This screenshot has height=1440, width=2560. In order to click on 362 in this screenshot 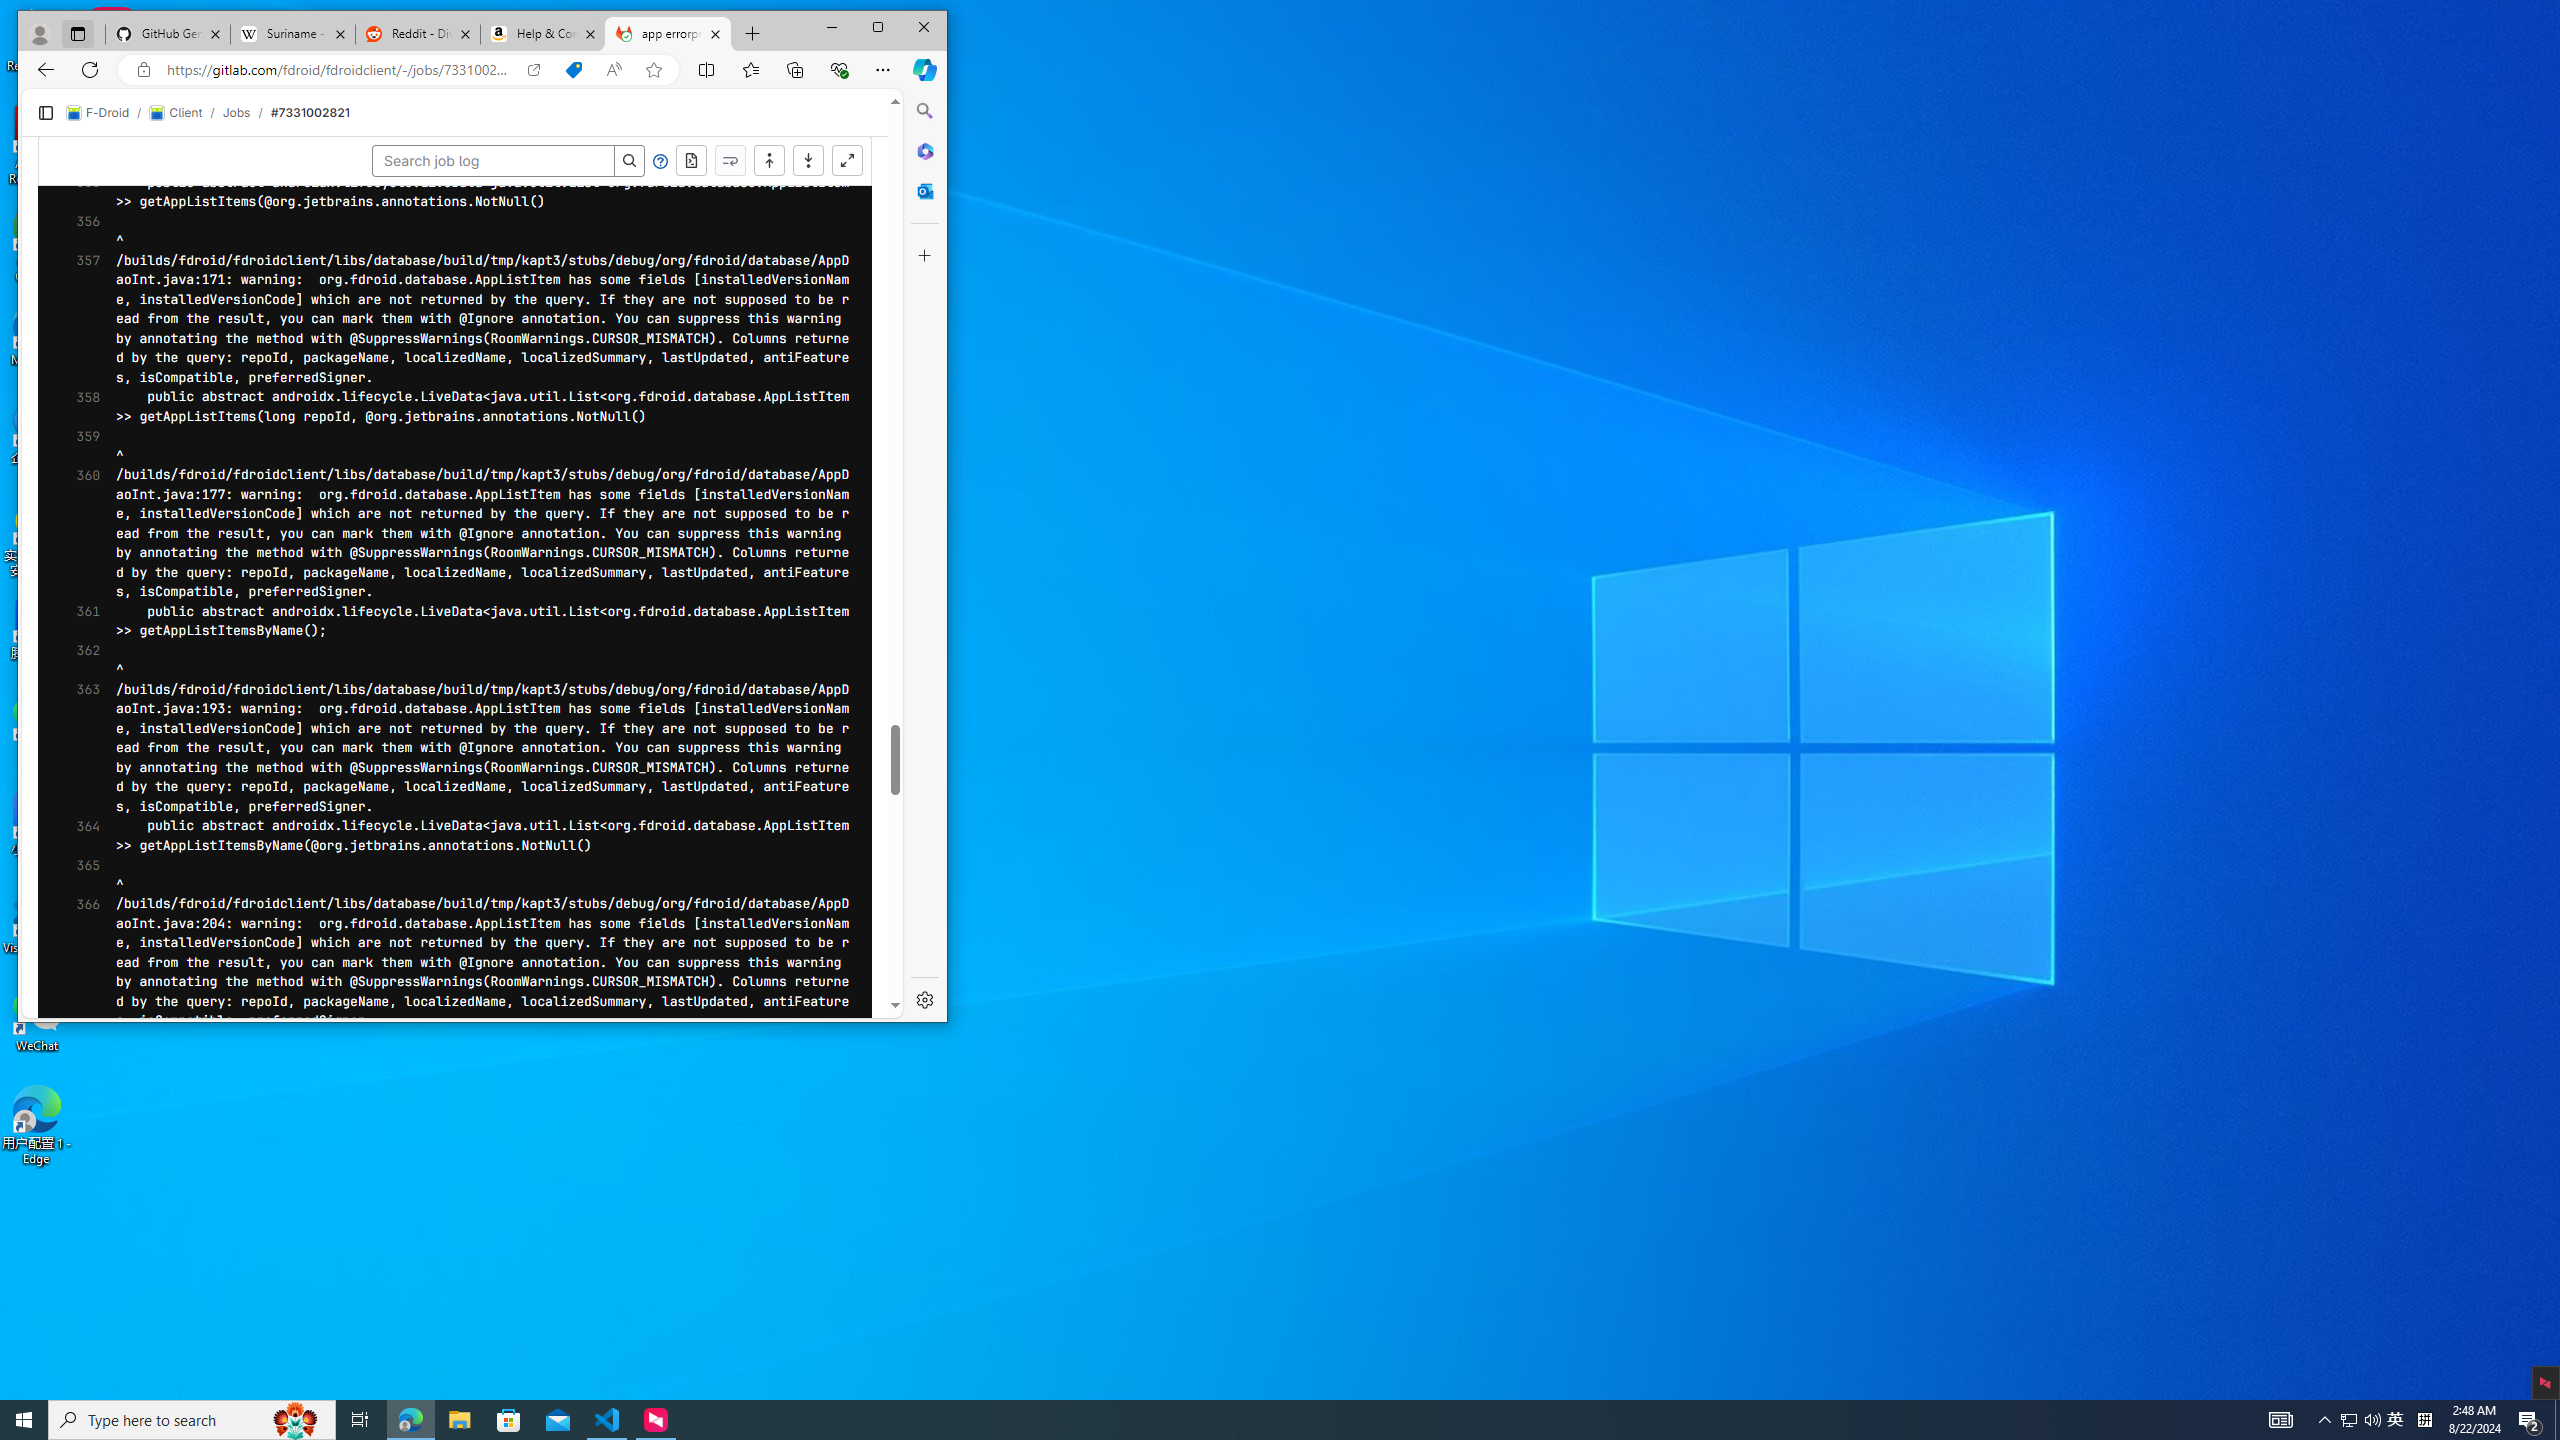, I will do `click(82, 660)`.